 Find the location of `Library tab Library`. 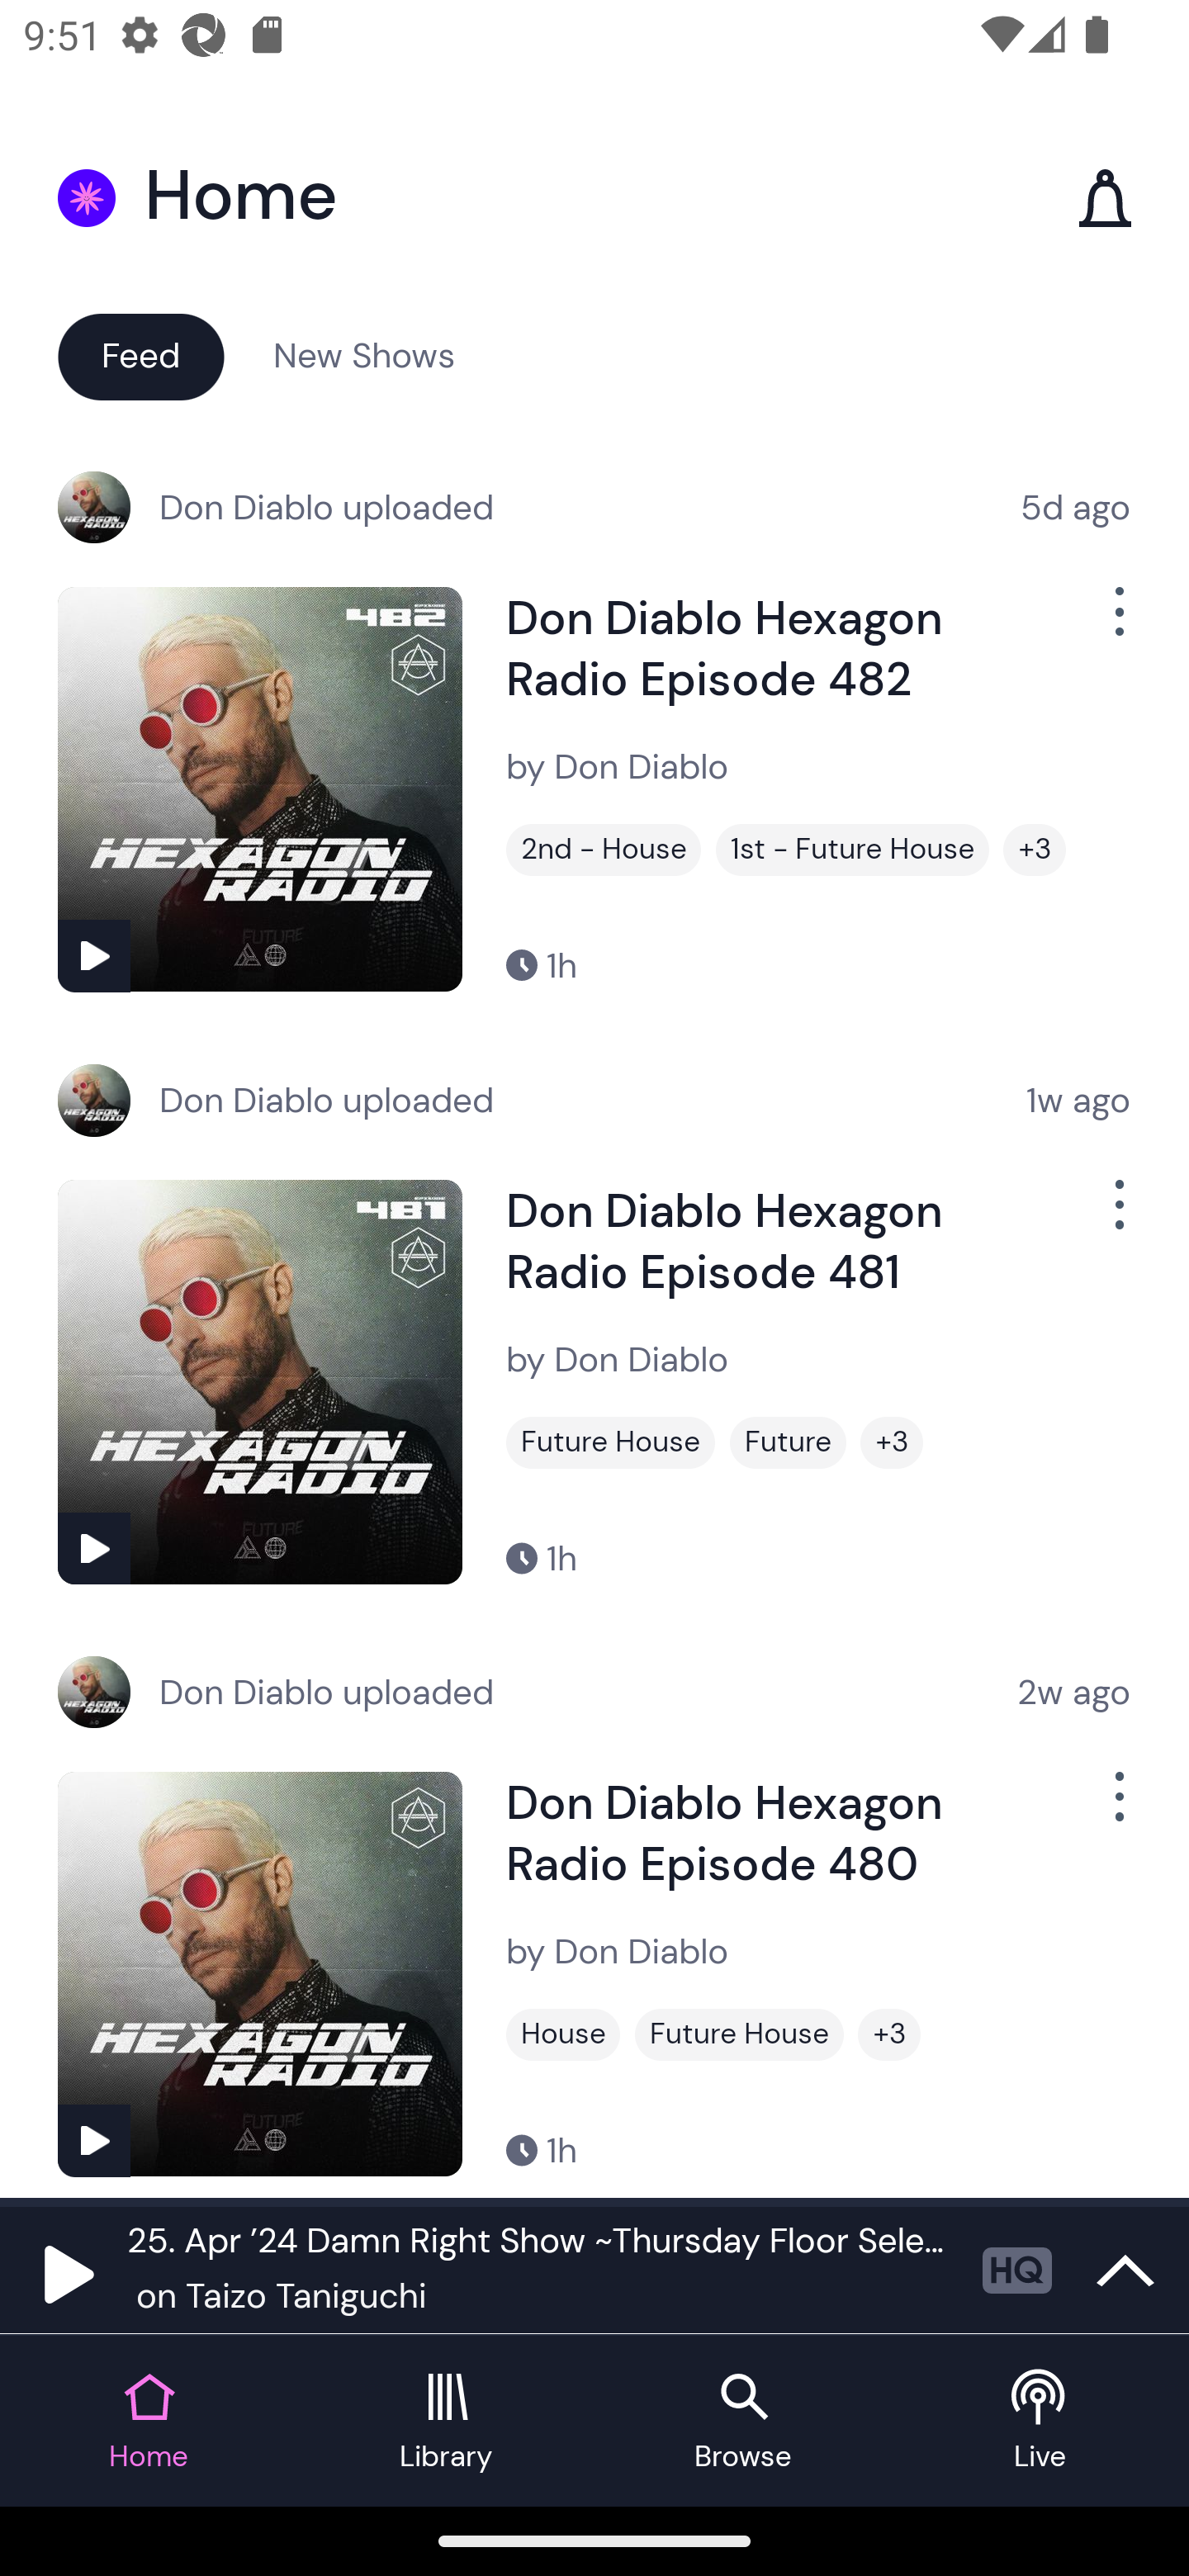

Library tab Library is located at coordinates (446, 2421).